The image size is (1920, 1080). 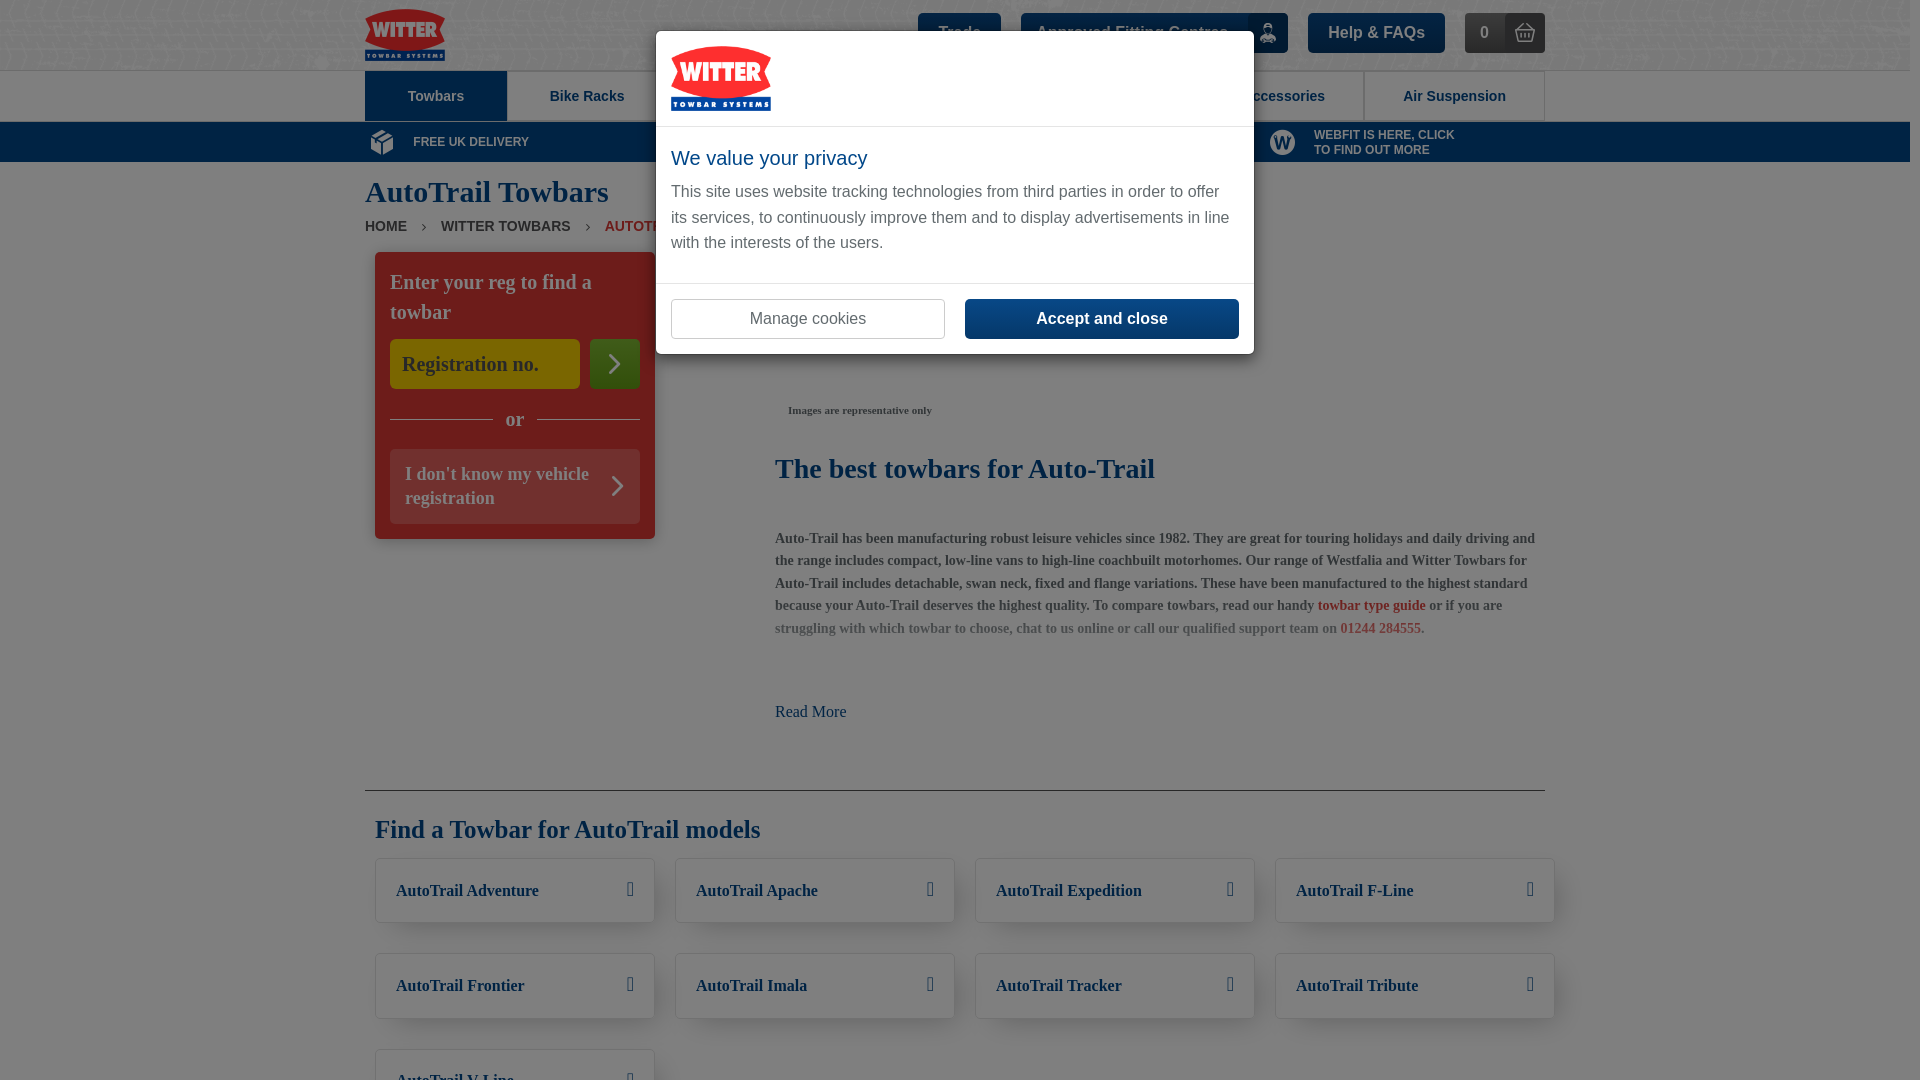 I want to click on I don't know my vehicle registration, so click(x=1380, y=628).